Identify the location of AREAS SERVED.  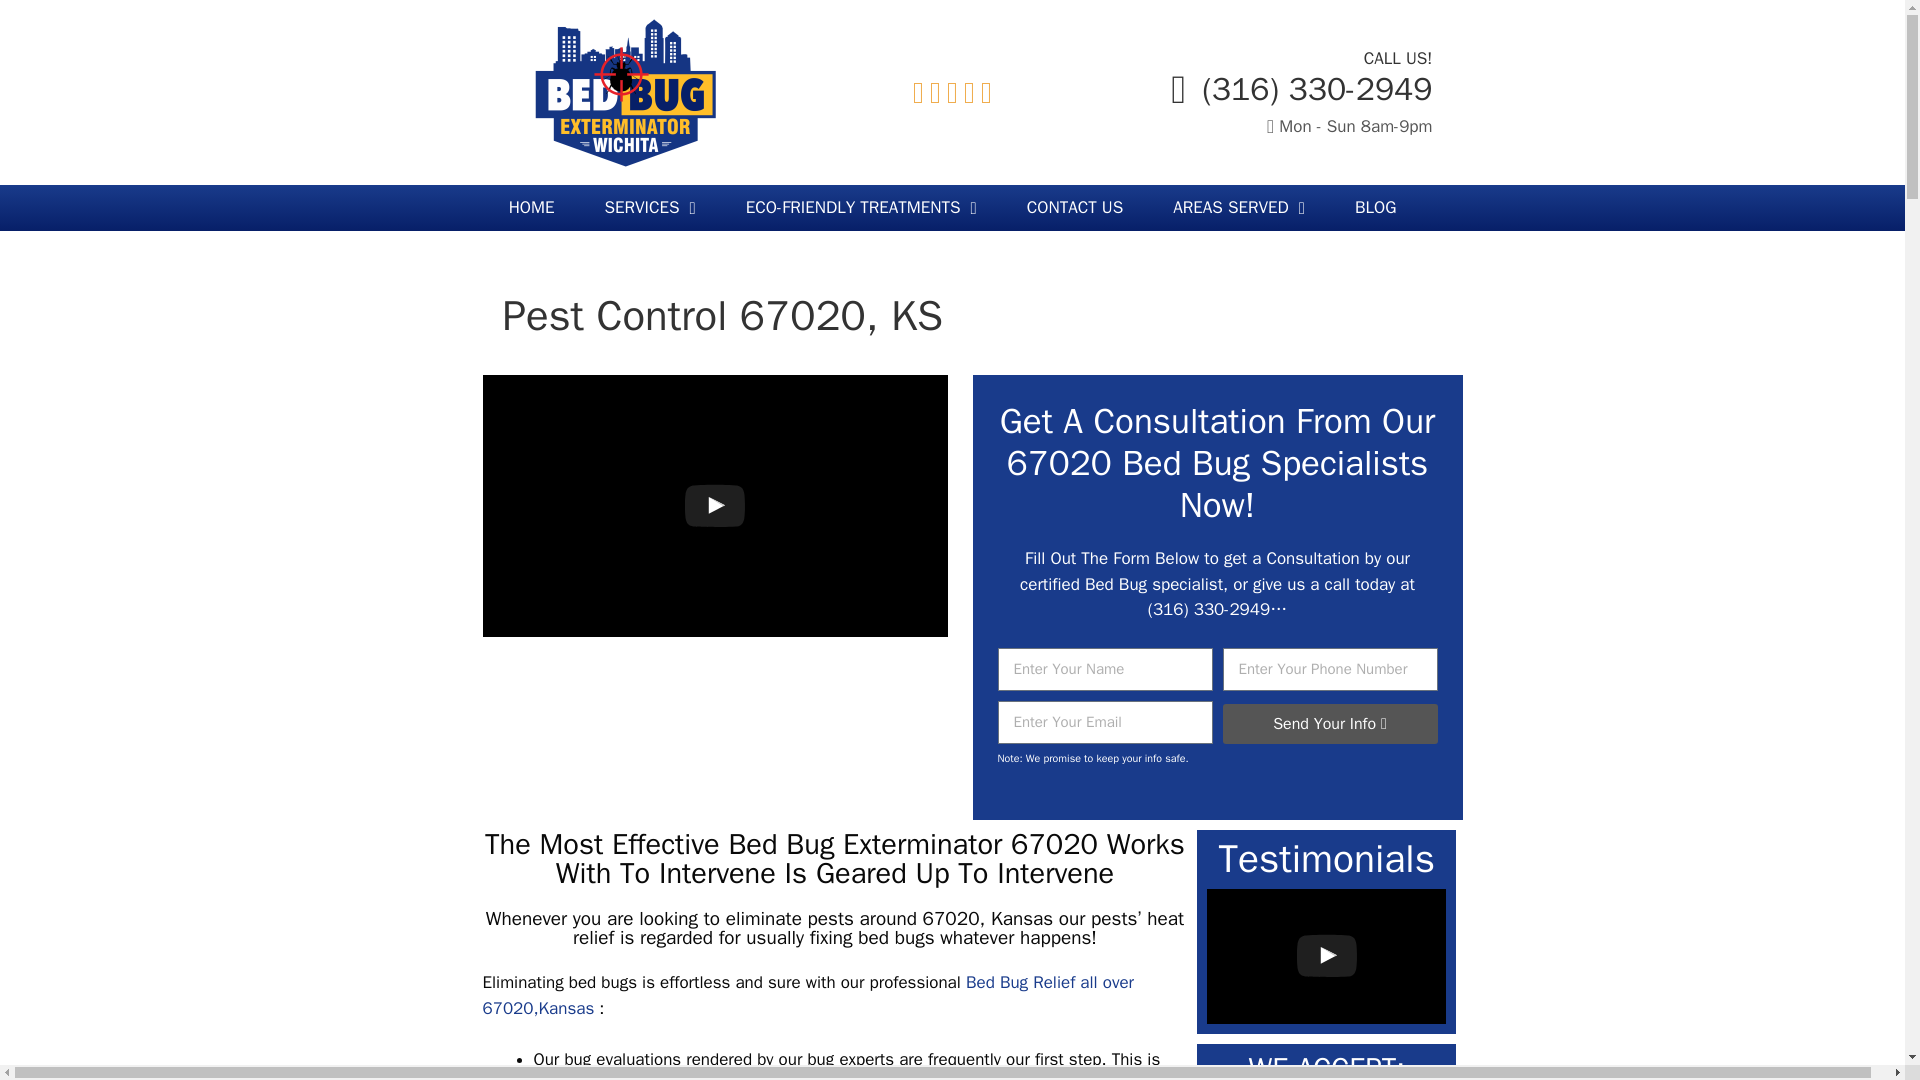
(1239, 208).